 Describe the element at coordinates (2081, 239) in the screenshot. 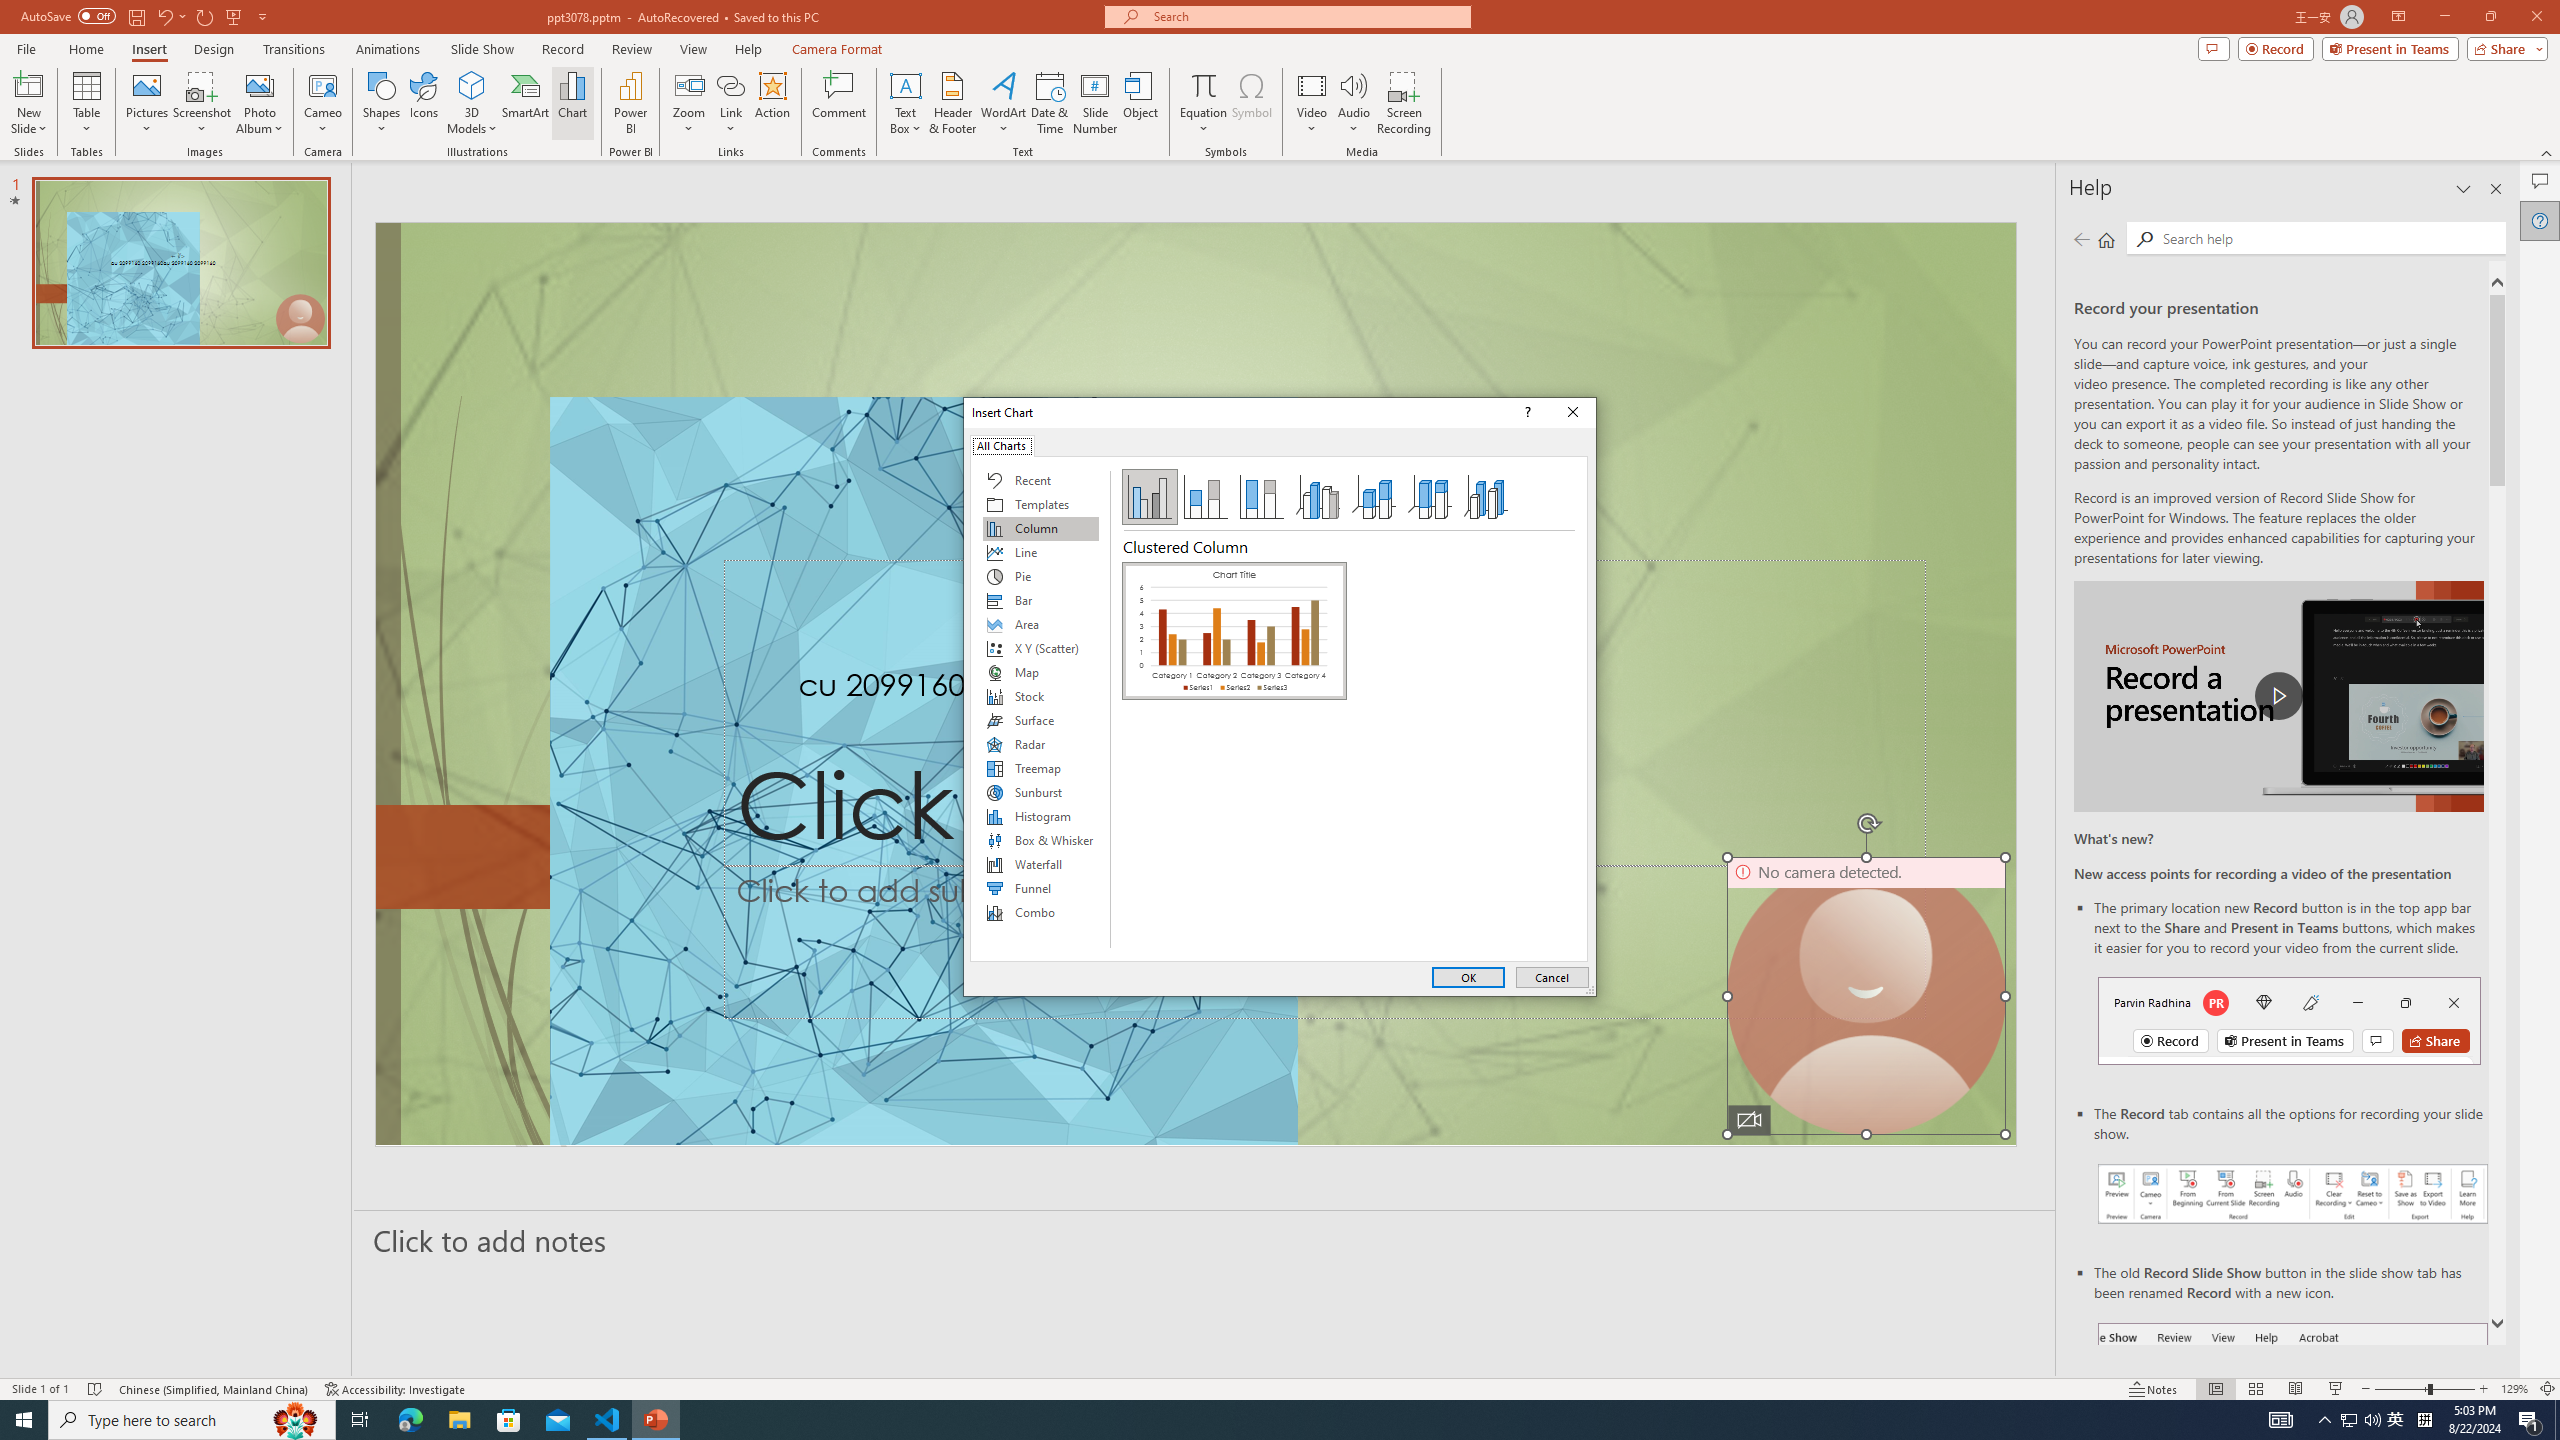

I see `Previous page` at that location.